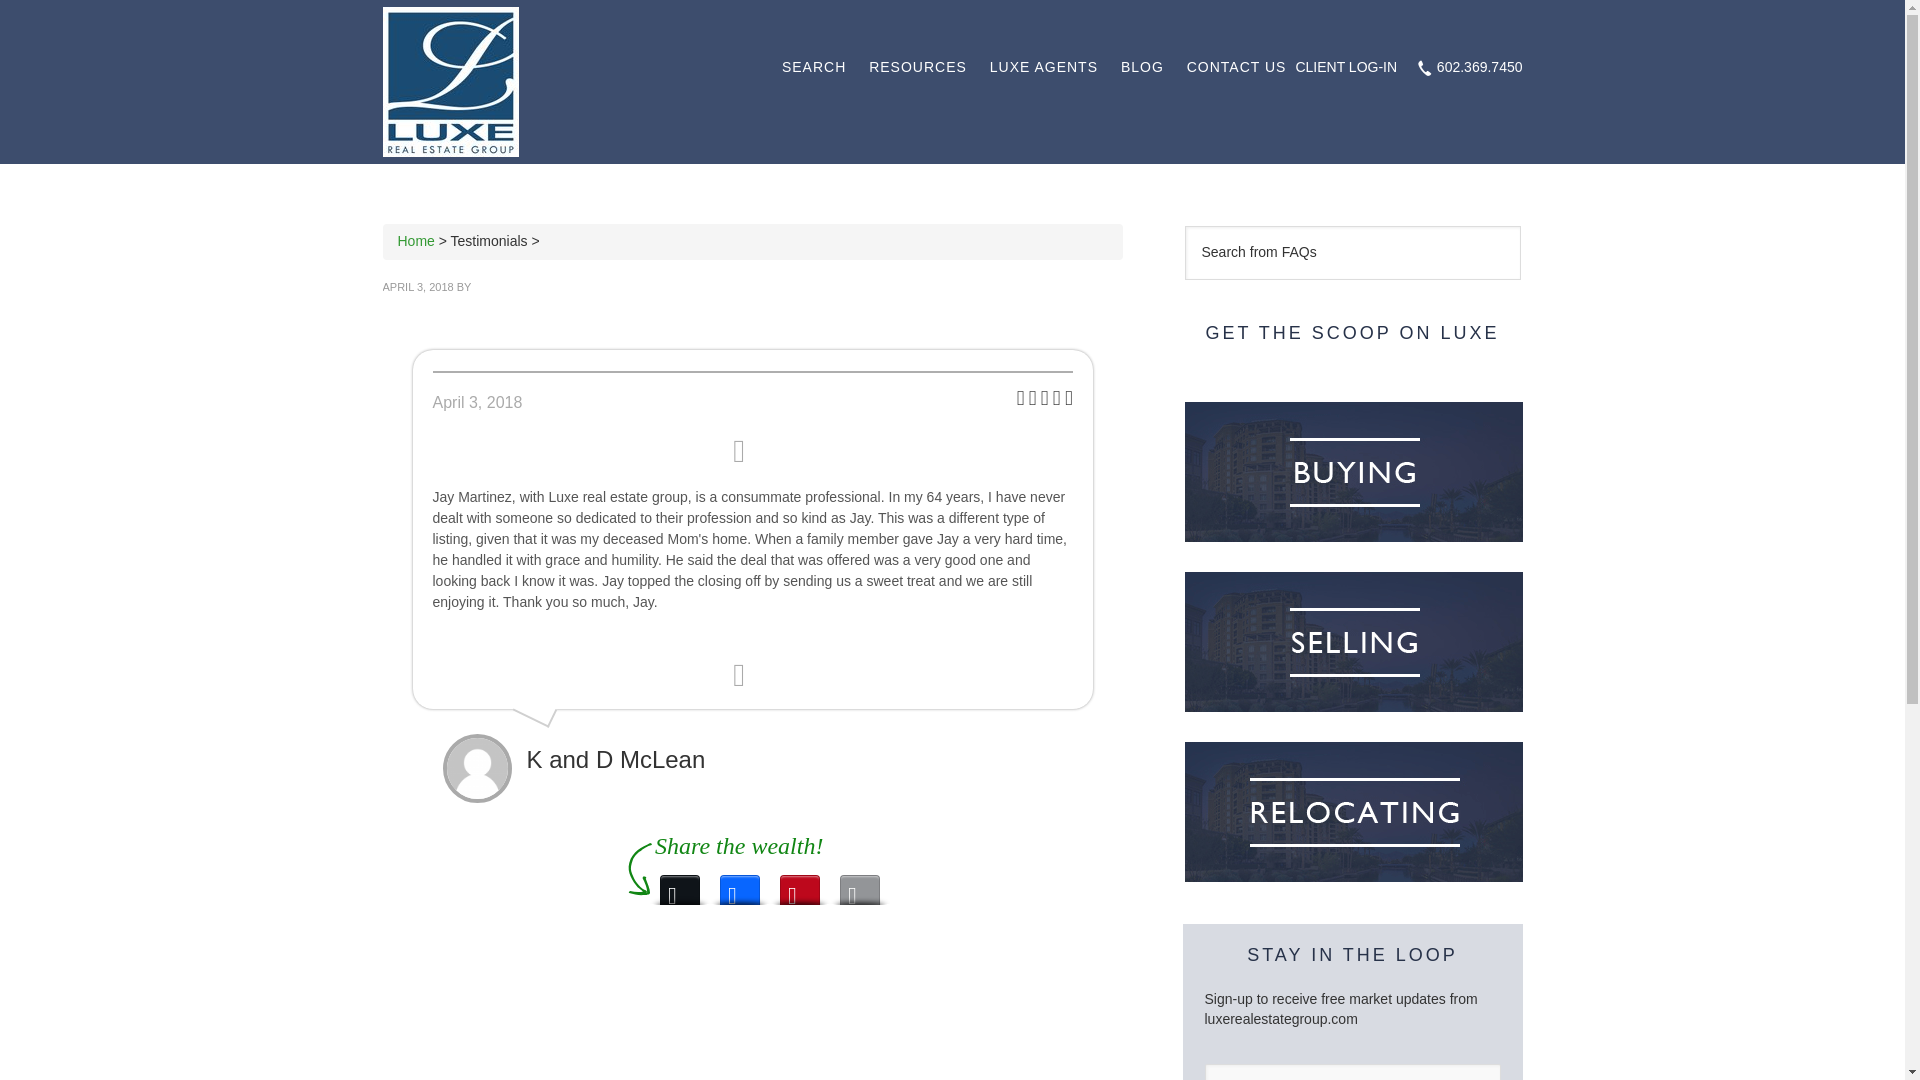  What do you see at coordinates (740, 884) in the screenshot?
I see `Facebook` at bounding box center [740, 884].